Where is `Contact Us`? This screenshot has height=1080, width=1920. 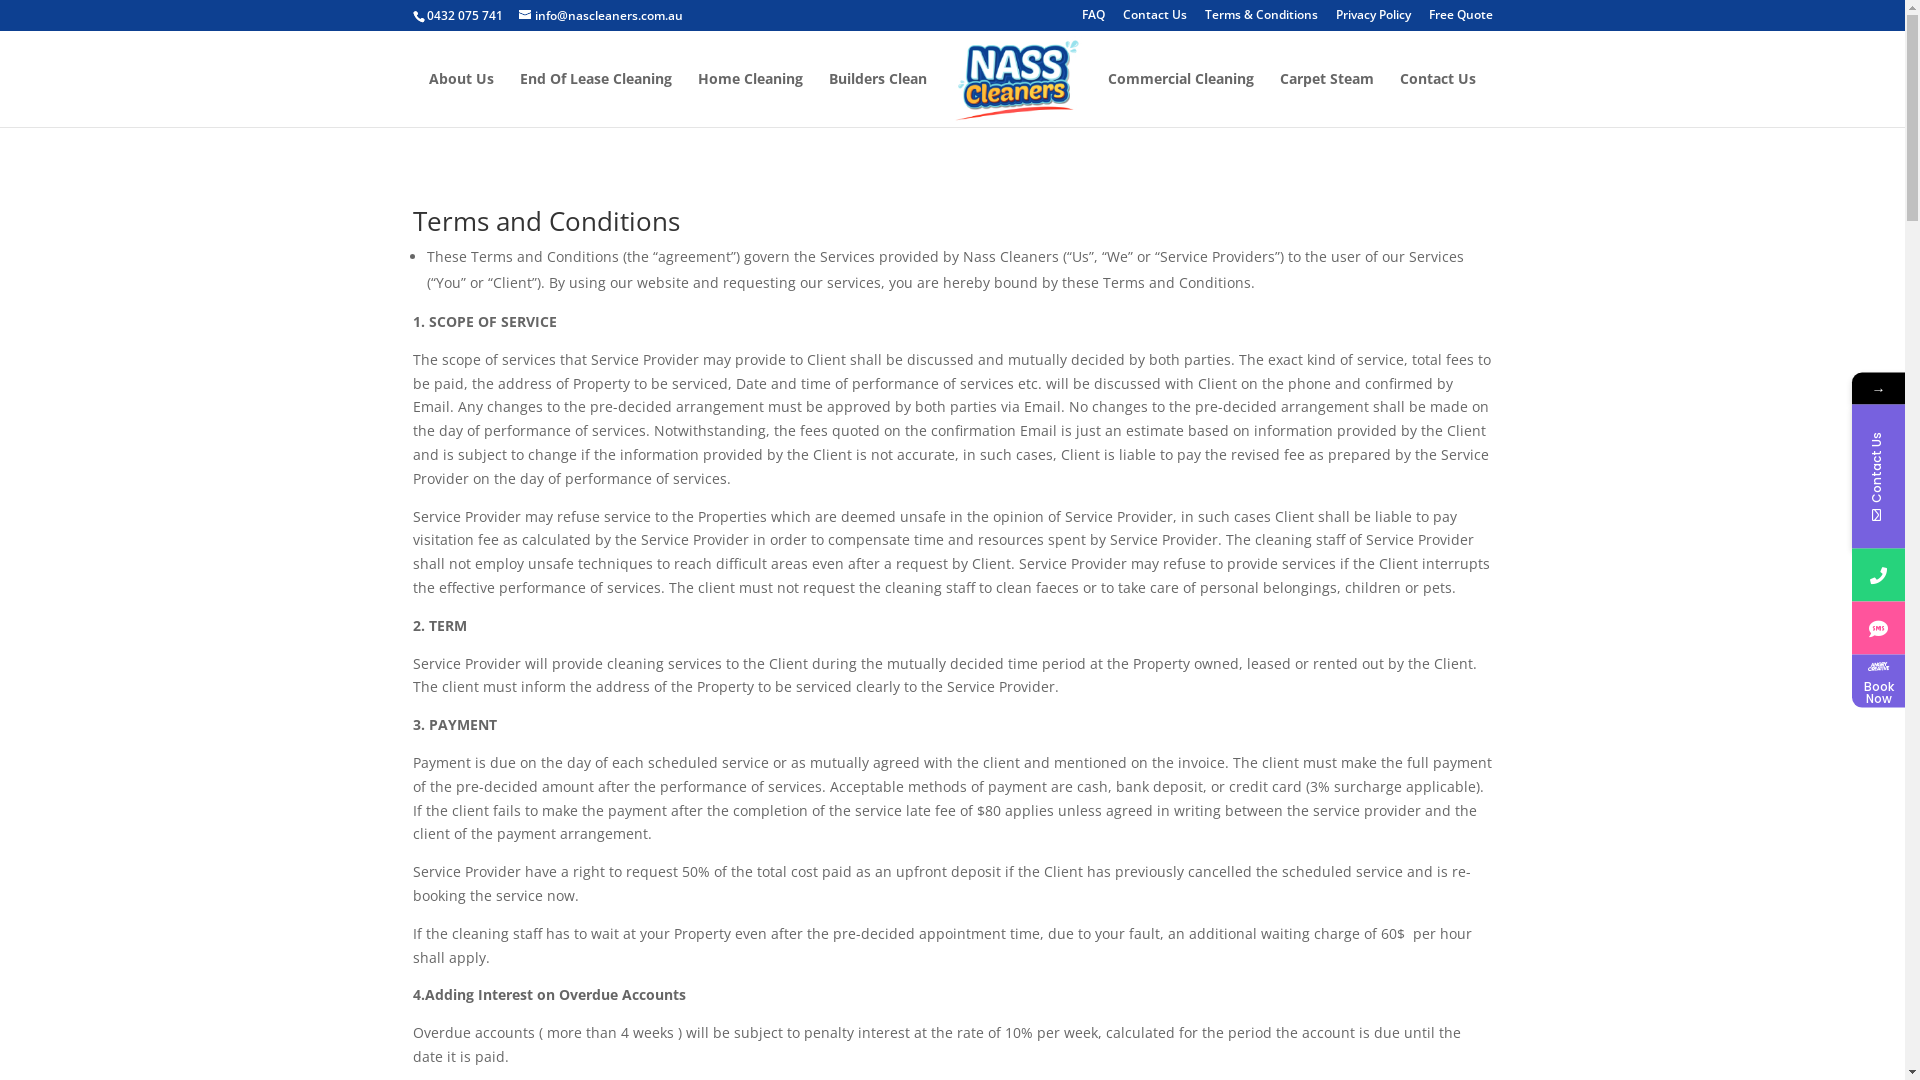 Contact Us is located at coordinates (1154, 20).